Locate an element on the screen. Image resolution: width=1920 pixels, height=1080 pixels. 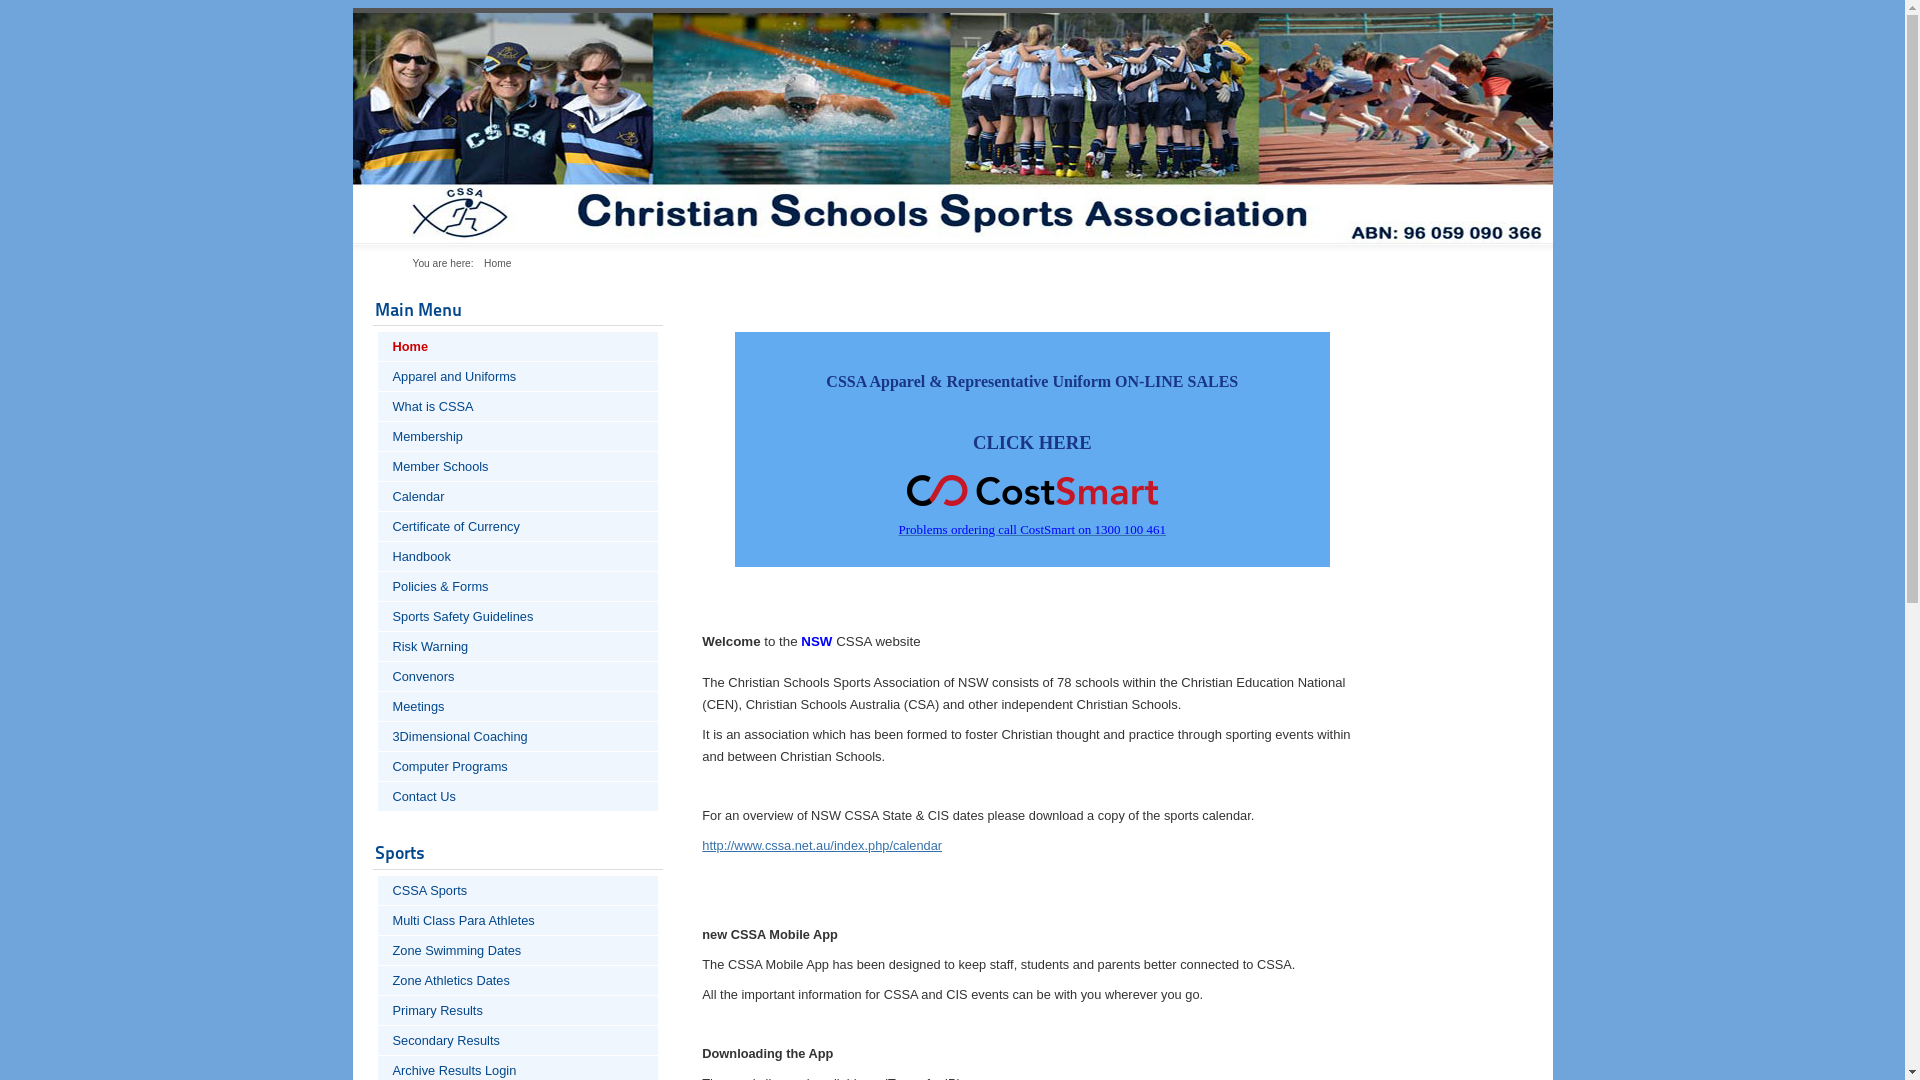
Member Schools is located at coordinates (518, 466).